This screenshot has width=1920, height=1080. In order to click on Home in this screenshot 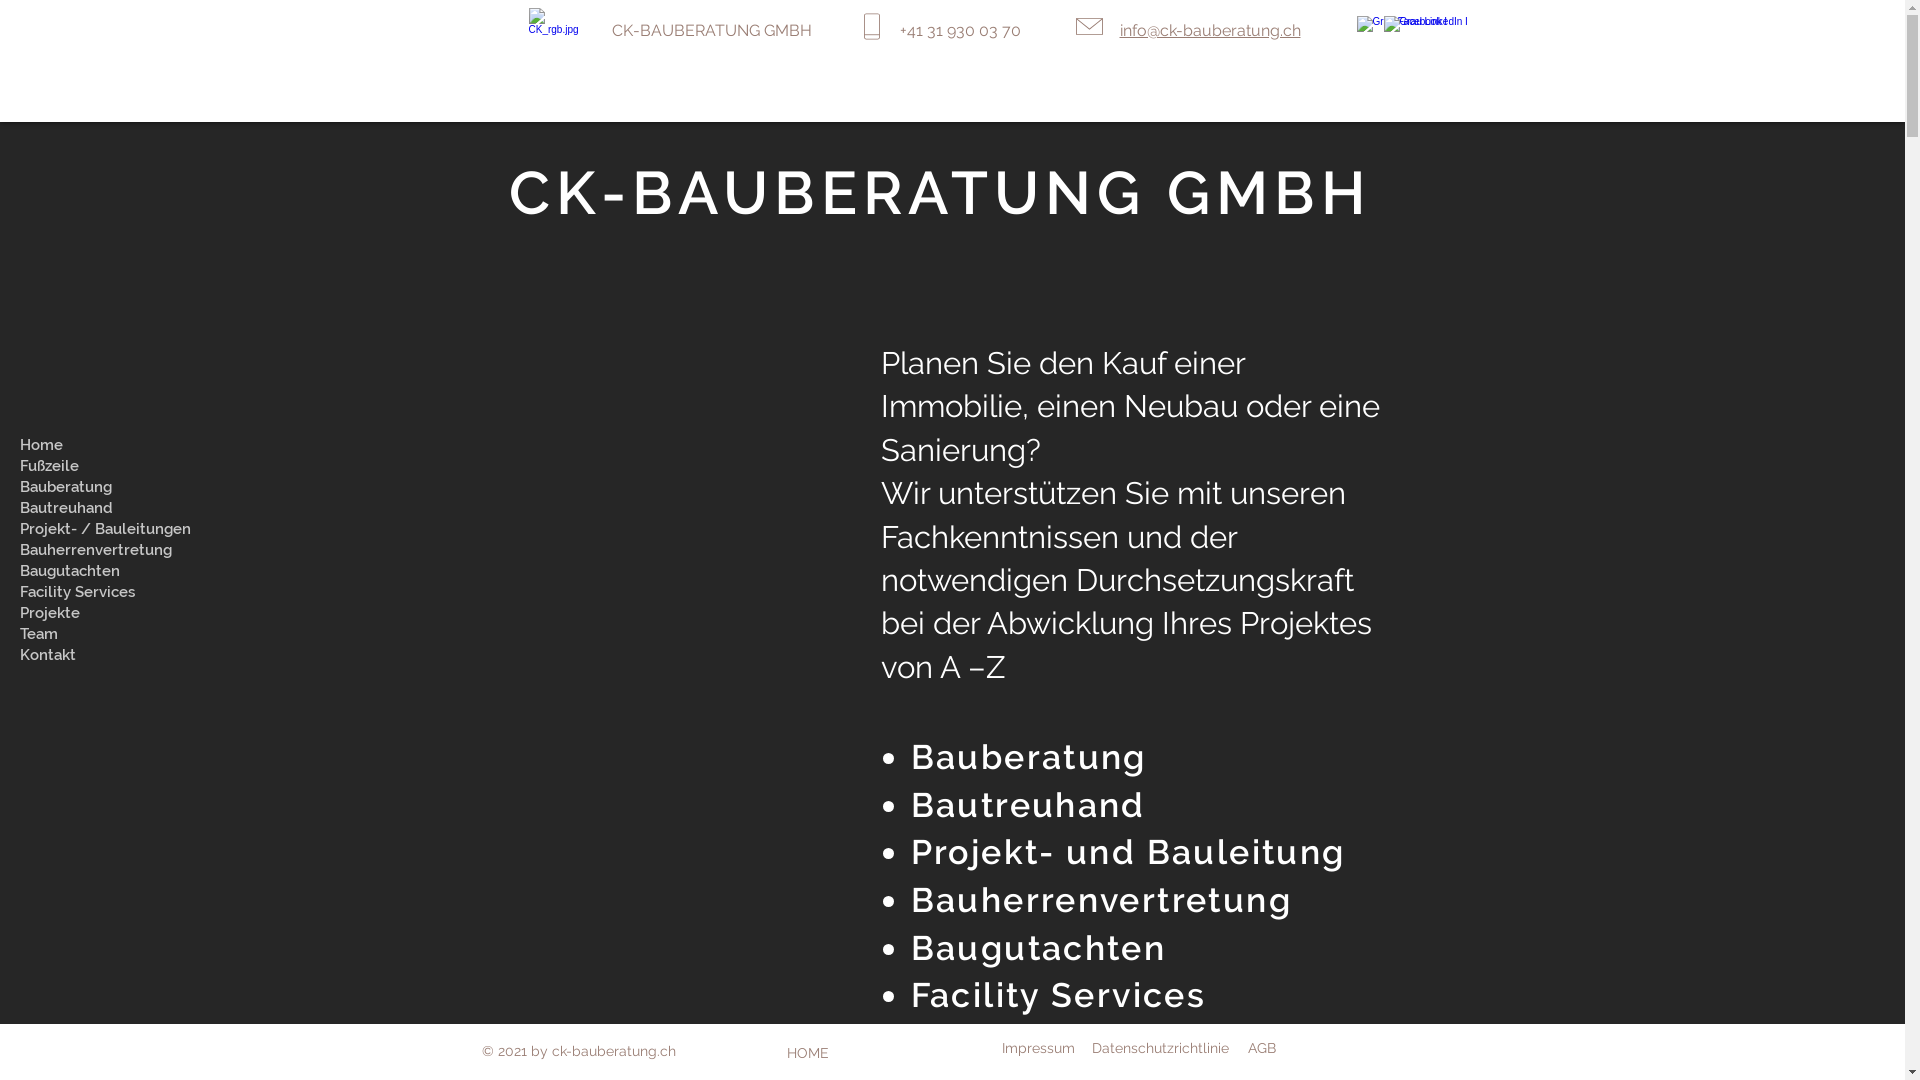, I will do `click(110, 446)`.